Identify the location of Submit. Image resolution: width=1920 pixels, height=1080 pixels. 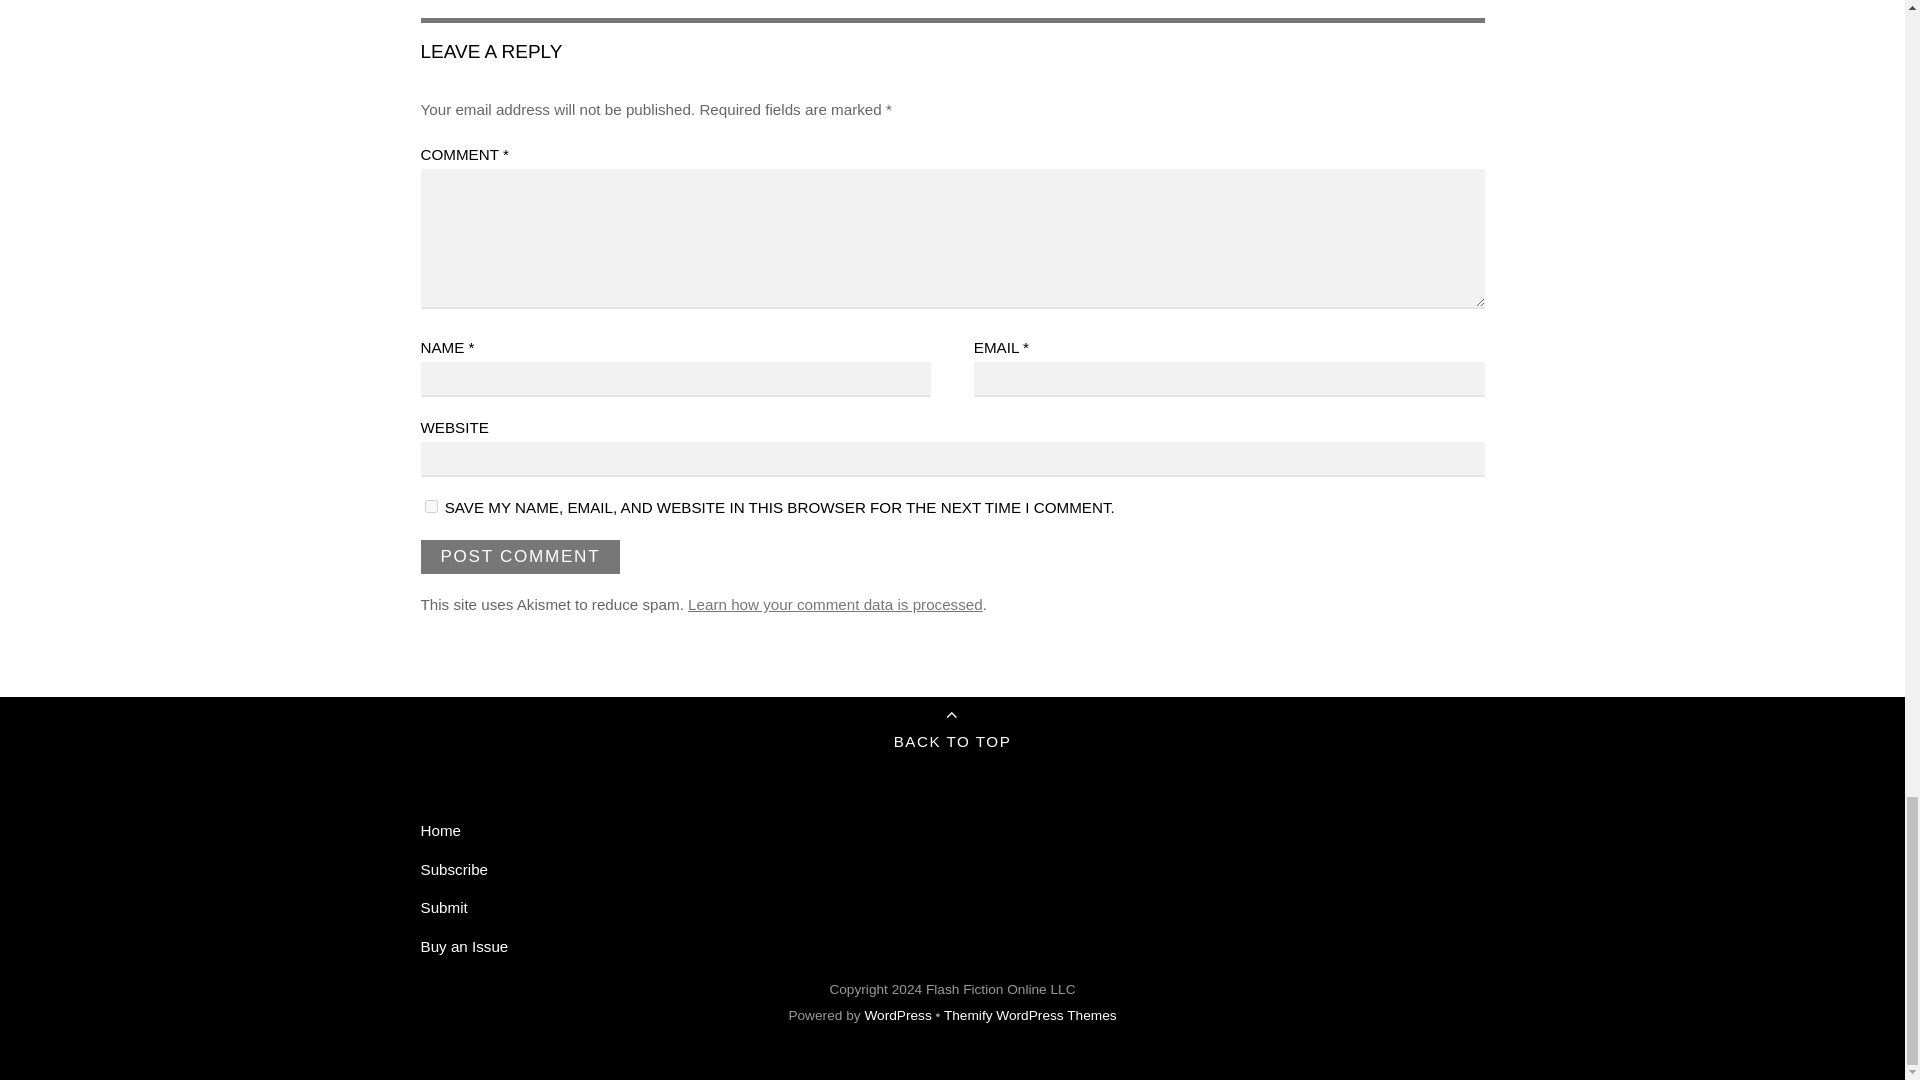
(443, 906).